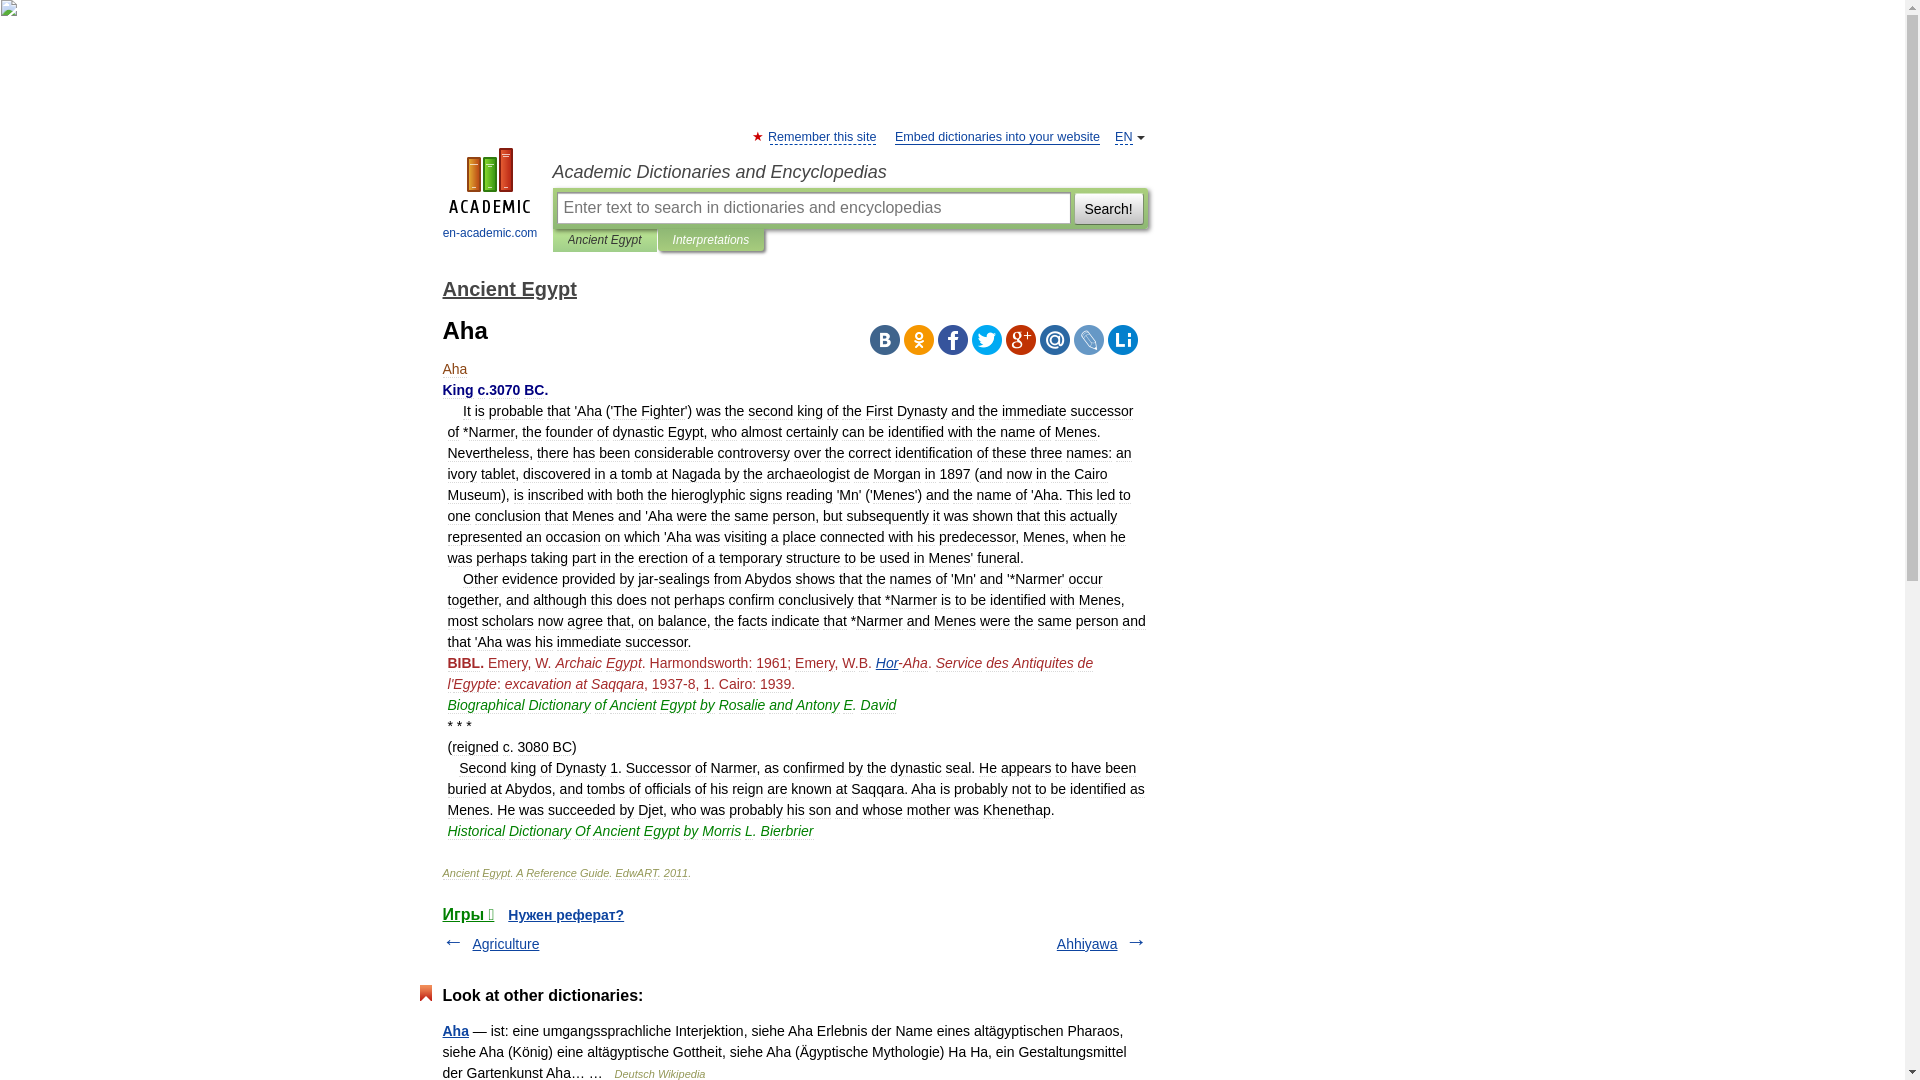  What do you see at coordinates (1124, 136) in the screenshot?
I see `EN` at bounding box center [1124, 136].